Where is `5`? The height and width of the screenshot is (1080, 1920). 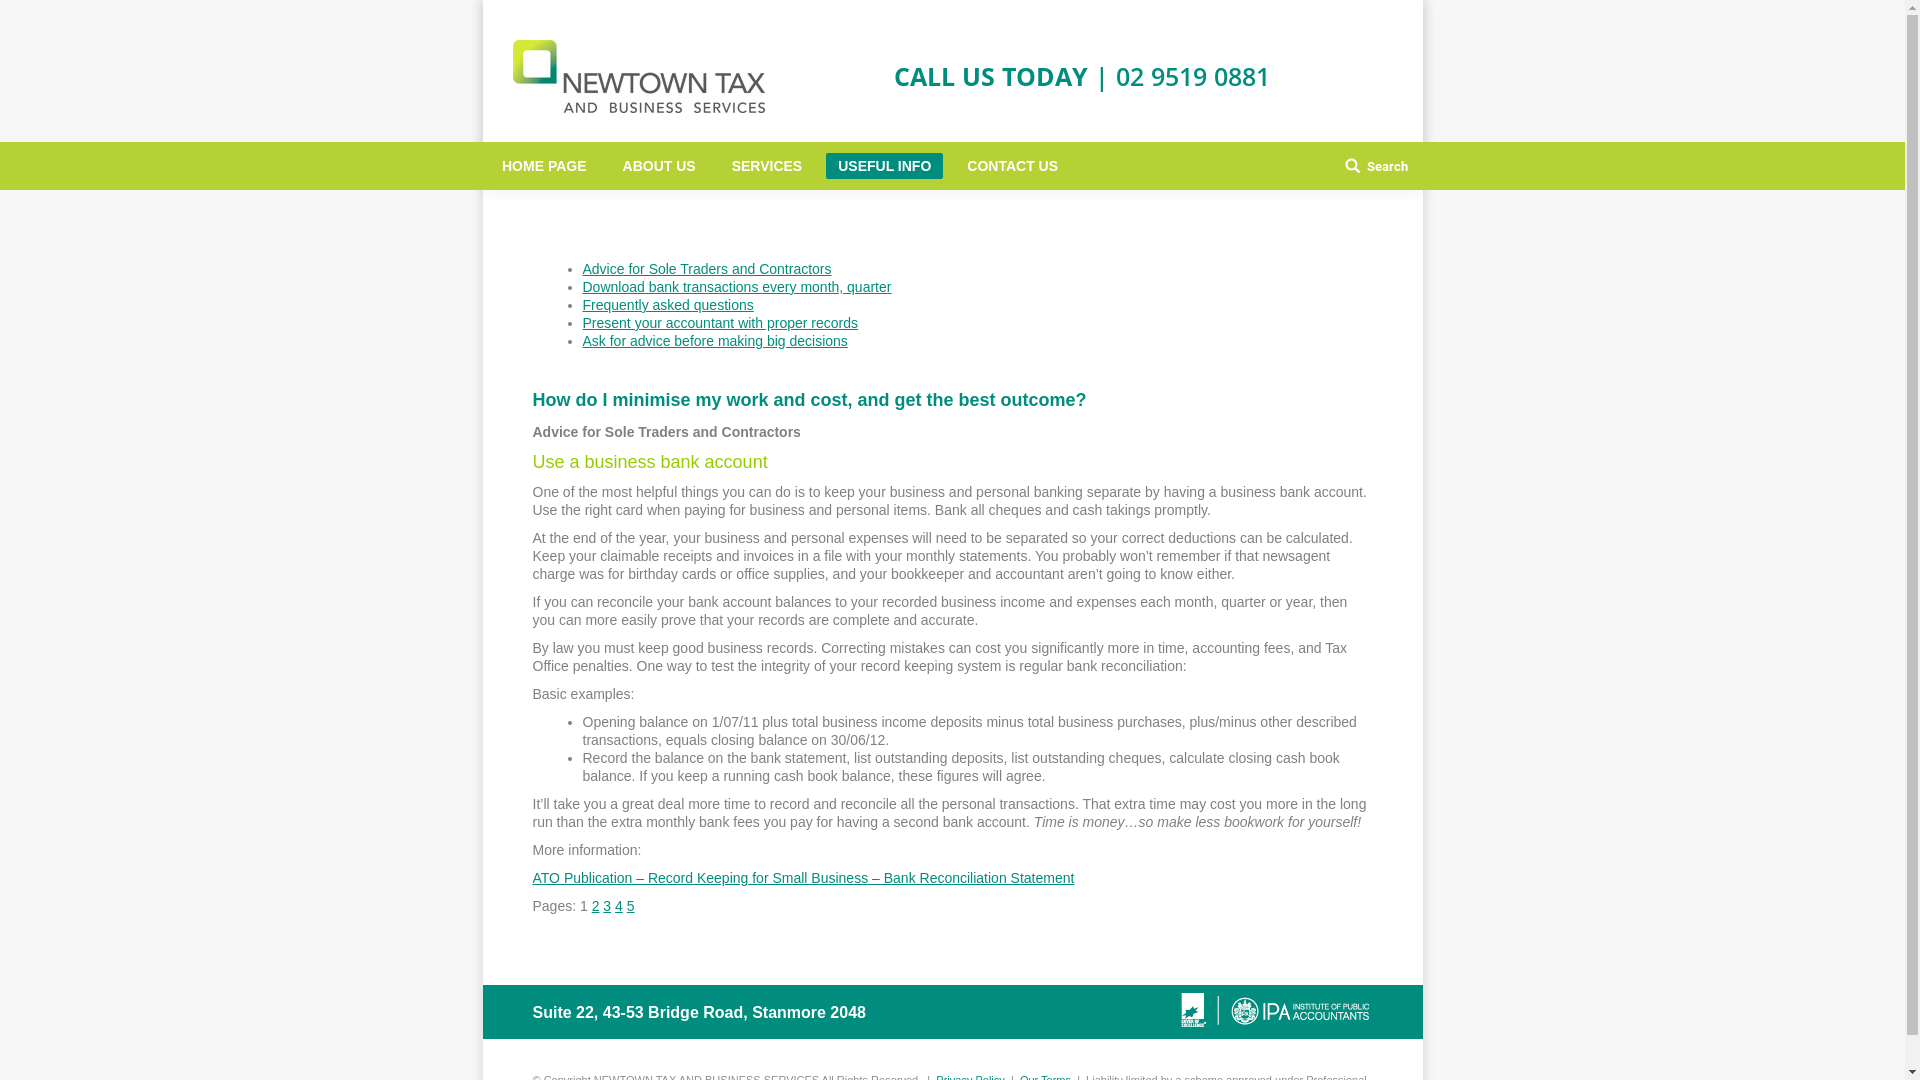
5 is located at coordinates (631, 906).